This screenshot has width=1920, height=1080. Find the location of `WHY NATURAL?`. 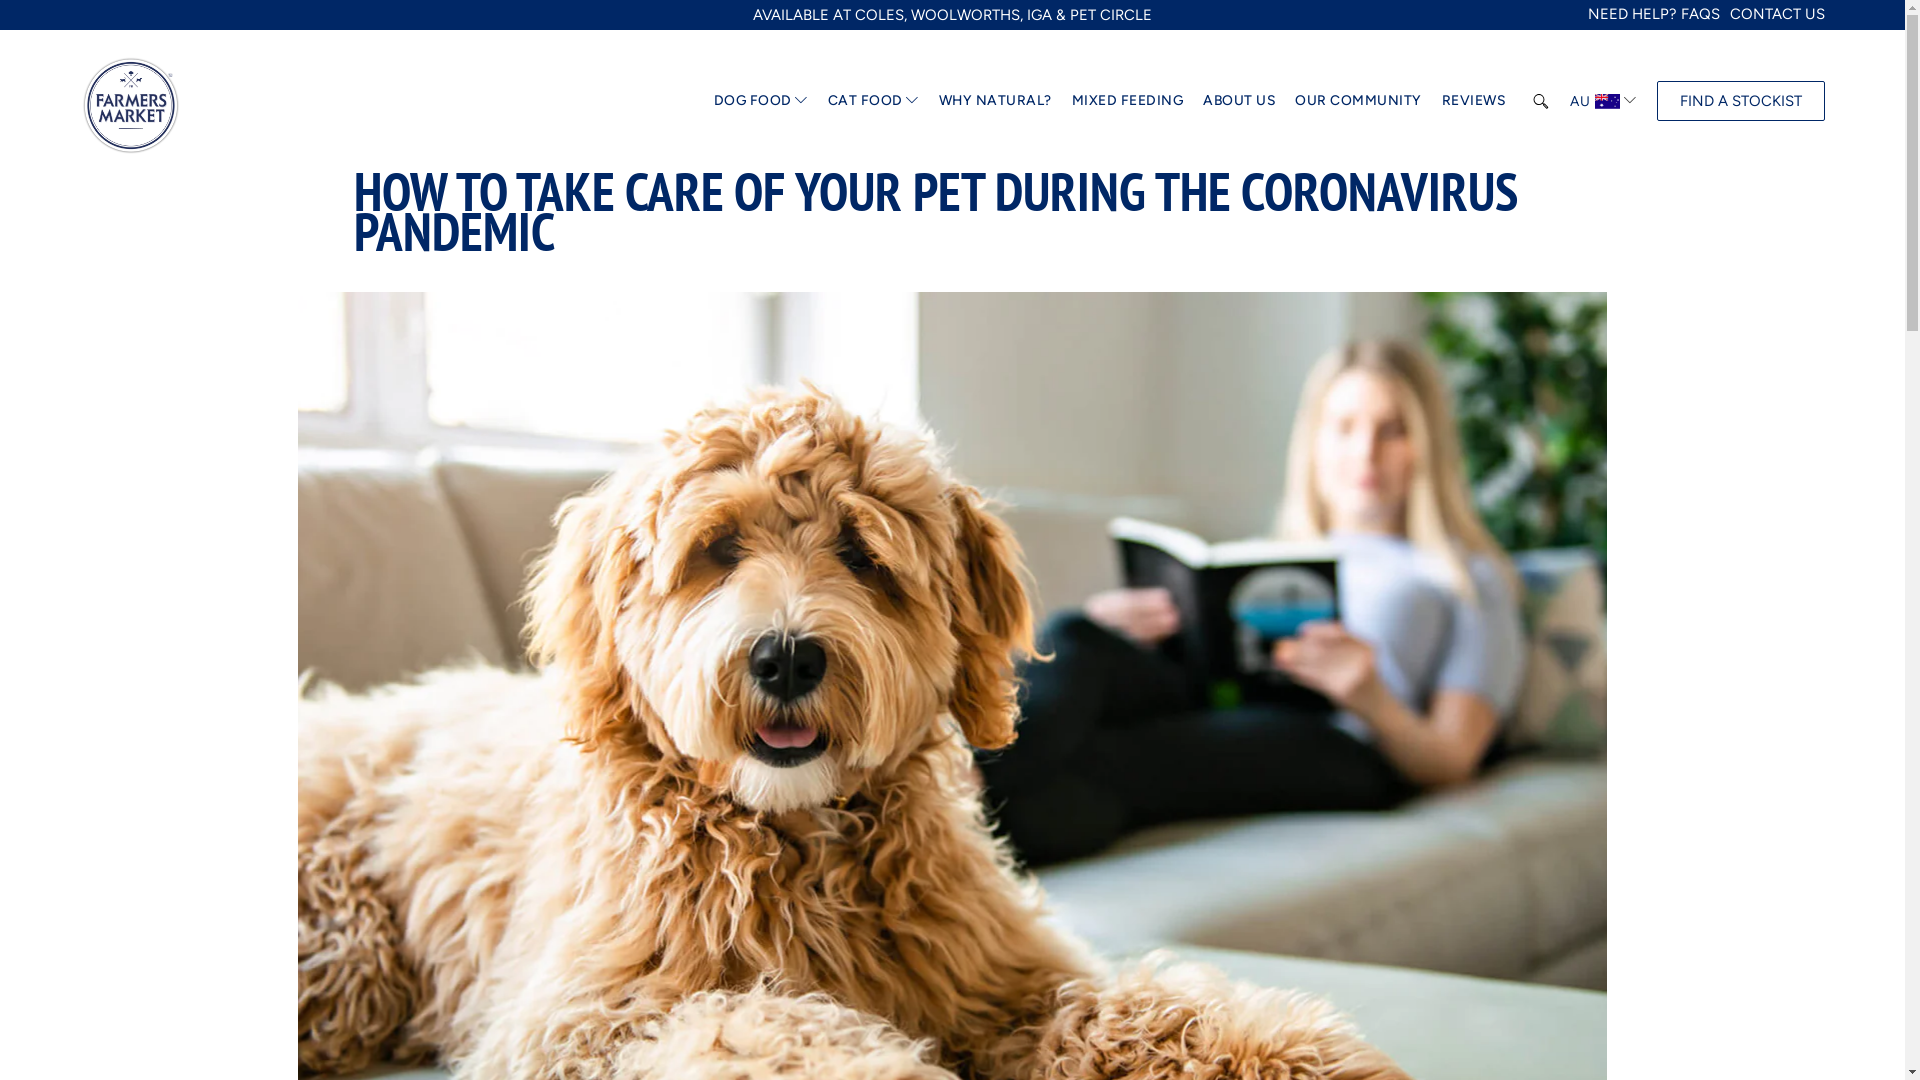

WHY NATURAL? is located at coordinates (996, 100).